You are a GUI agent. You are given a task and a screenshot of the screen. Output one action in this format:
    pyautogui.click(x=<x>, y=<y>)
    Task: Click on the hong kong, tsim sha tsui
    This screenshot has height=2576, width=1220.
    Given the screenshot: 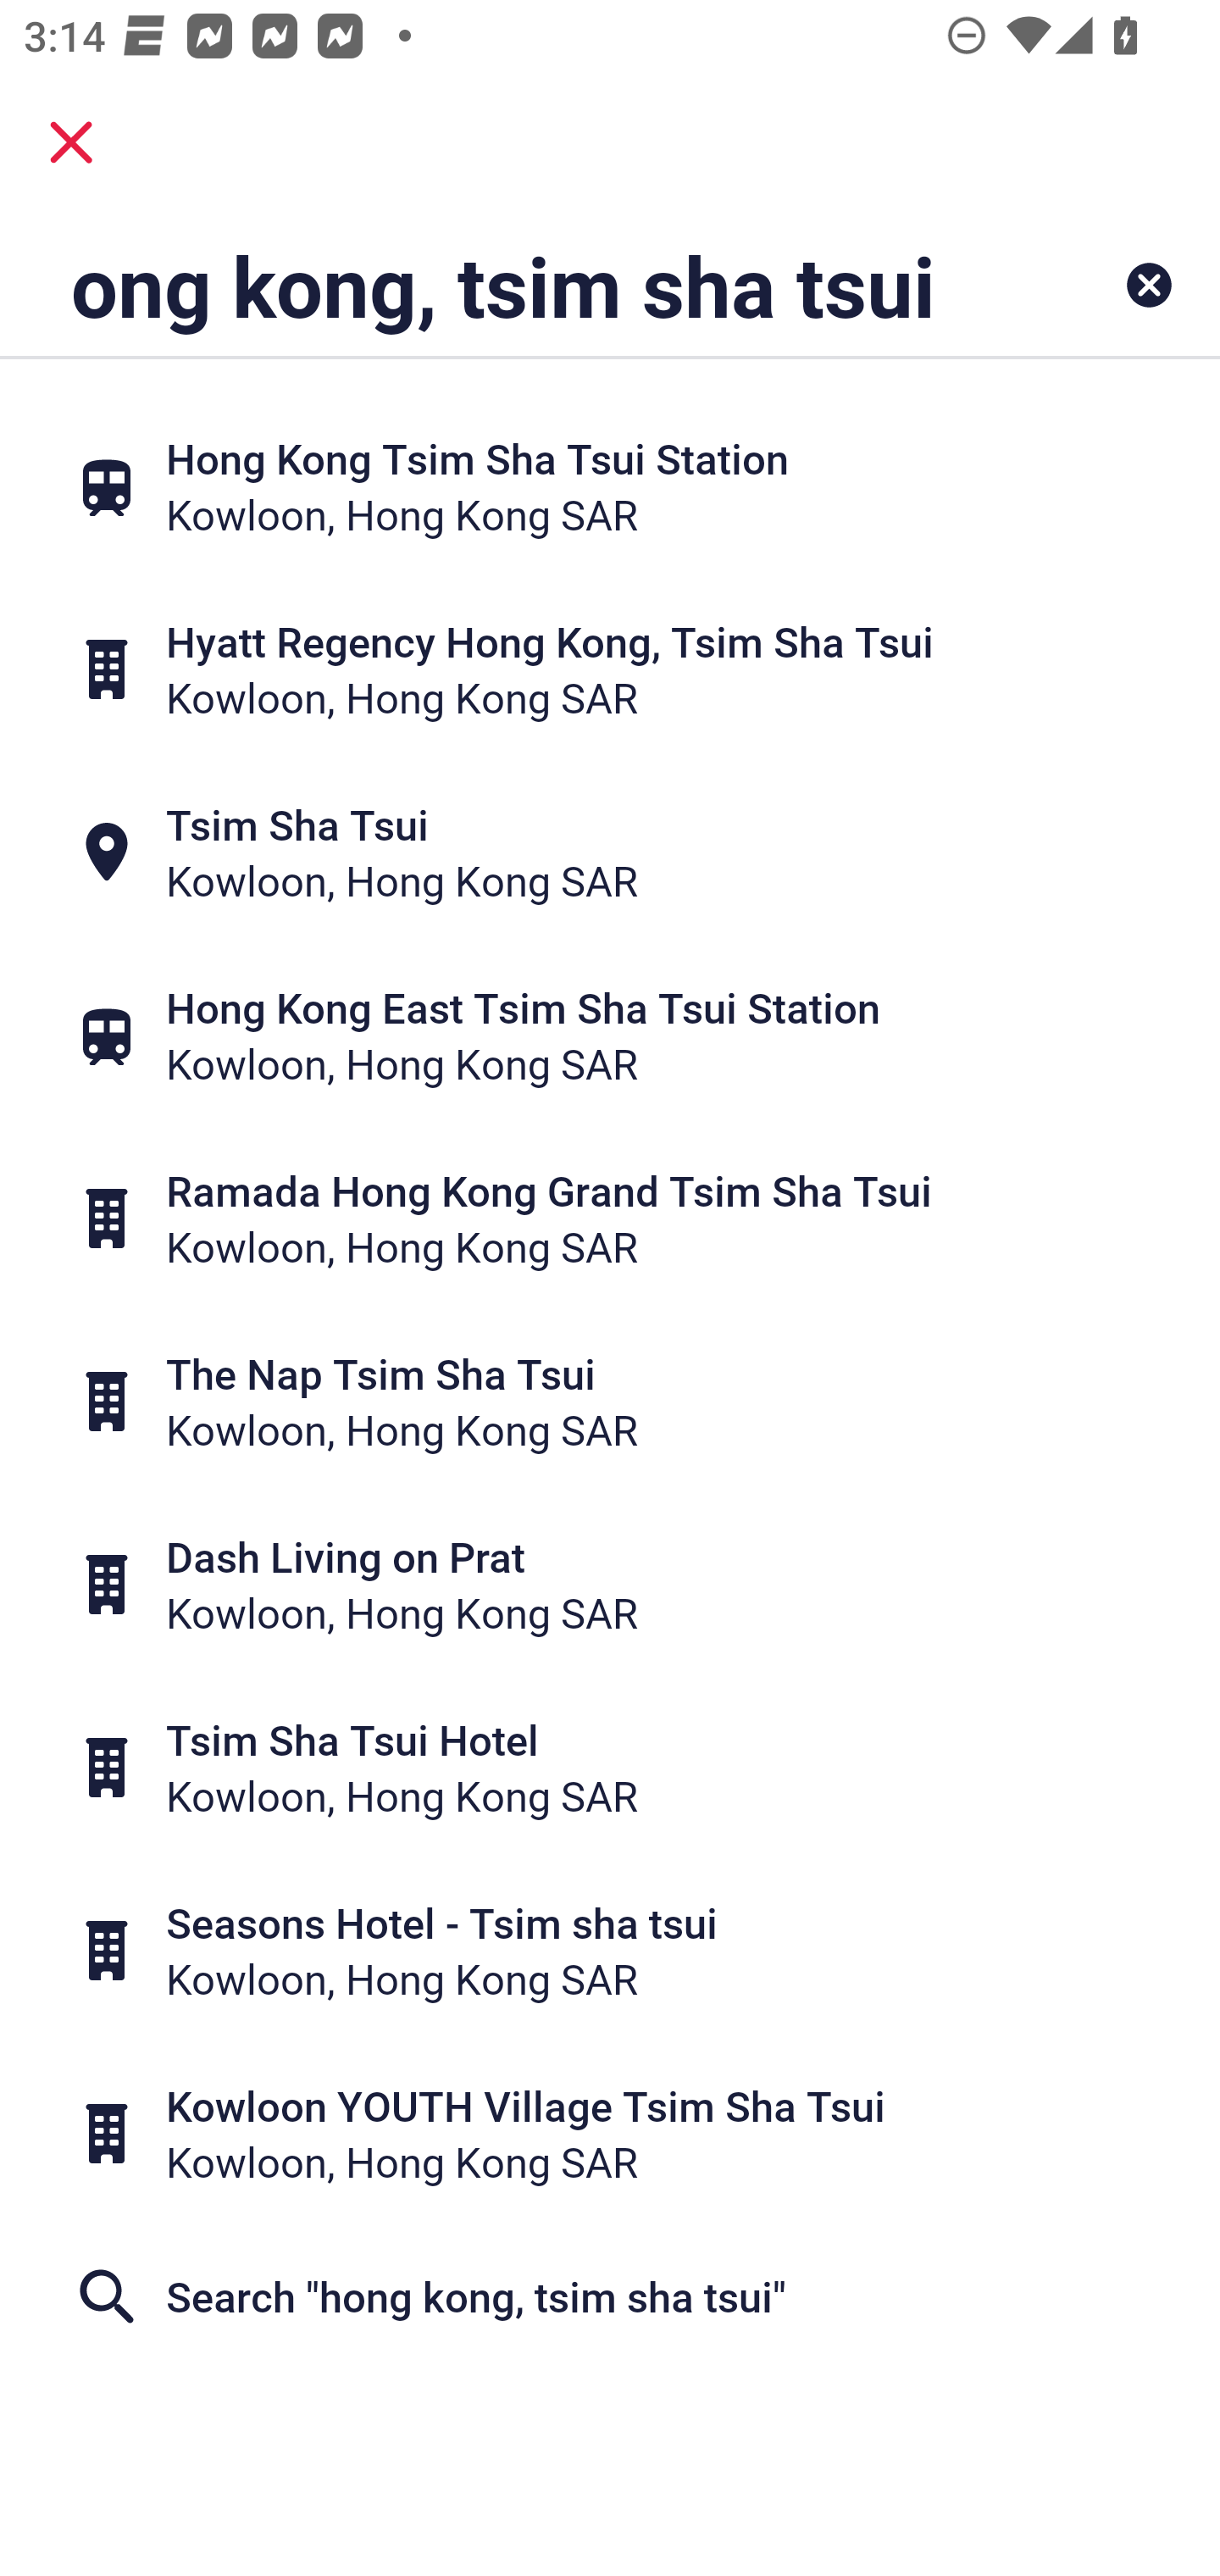 What is the action you would take?
    pyautogui.click(x=503, y=285)
    